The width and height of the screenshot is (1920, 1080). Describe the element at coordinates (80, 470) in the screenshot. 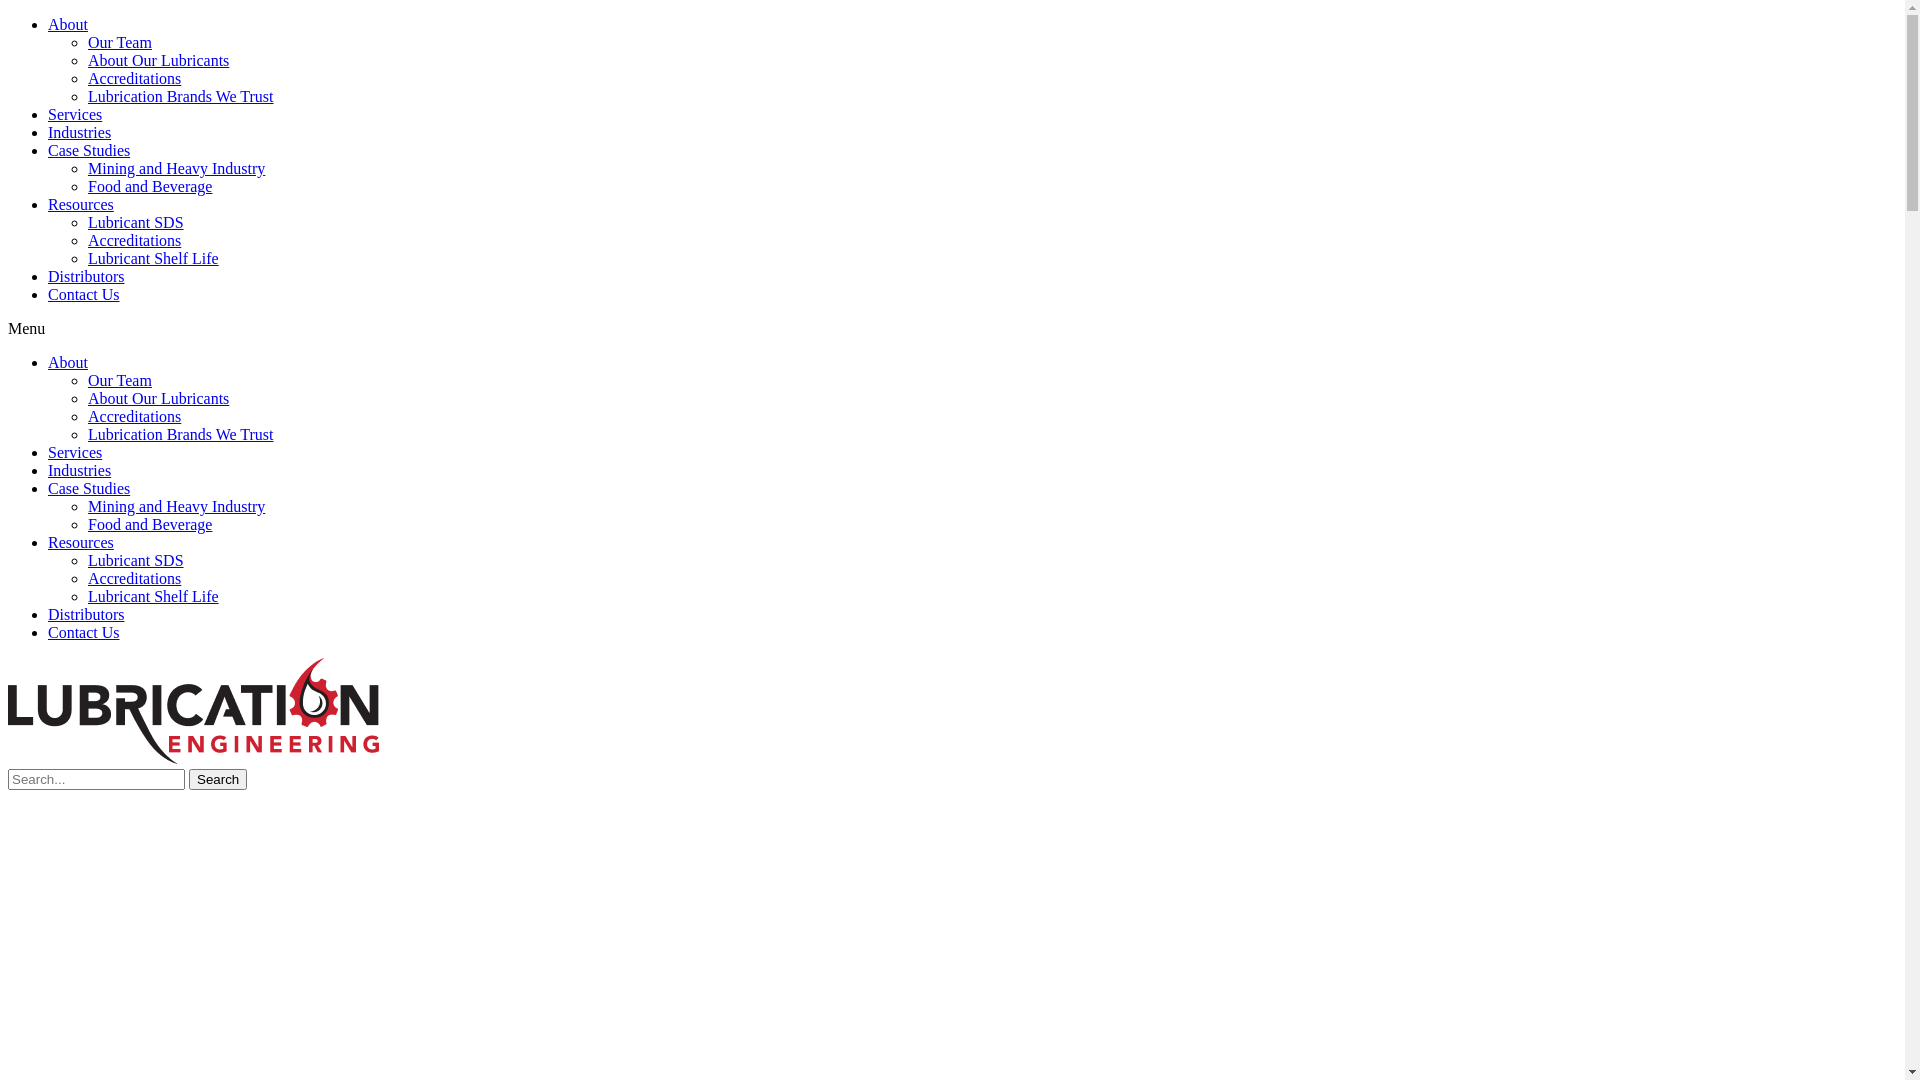

I see `Industries` at that location.